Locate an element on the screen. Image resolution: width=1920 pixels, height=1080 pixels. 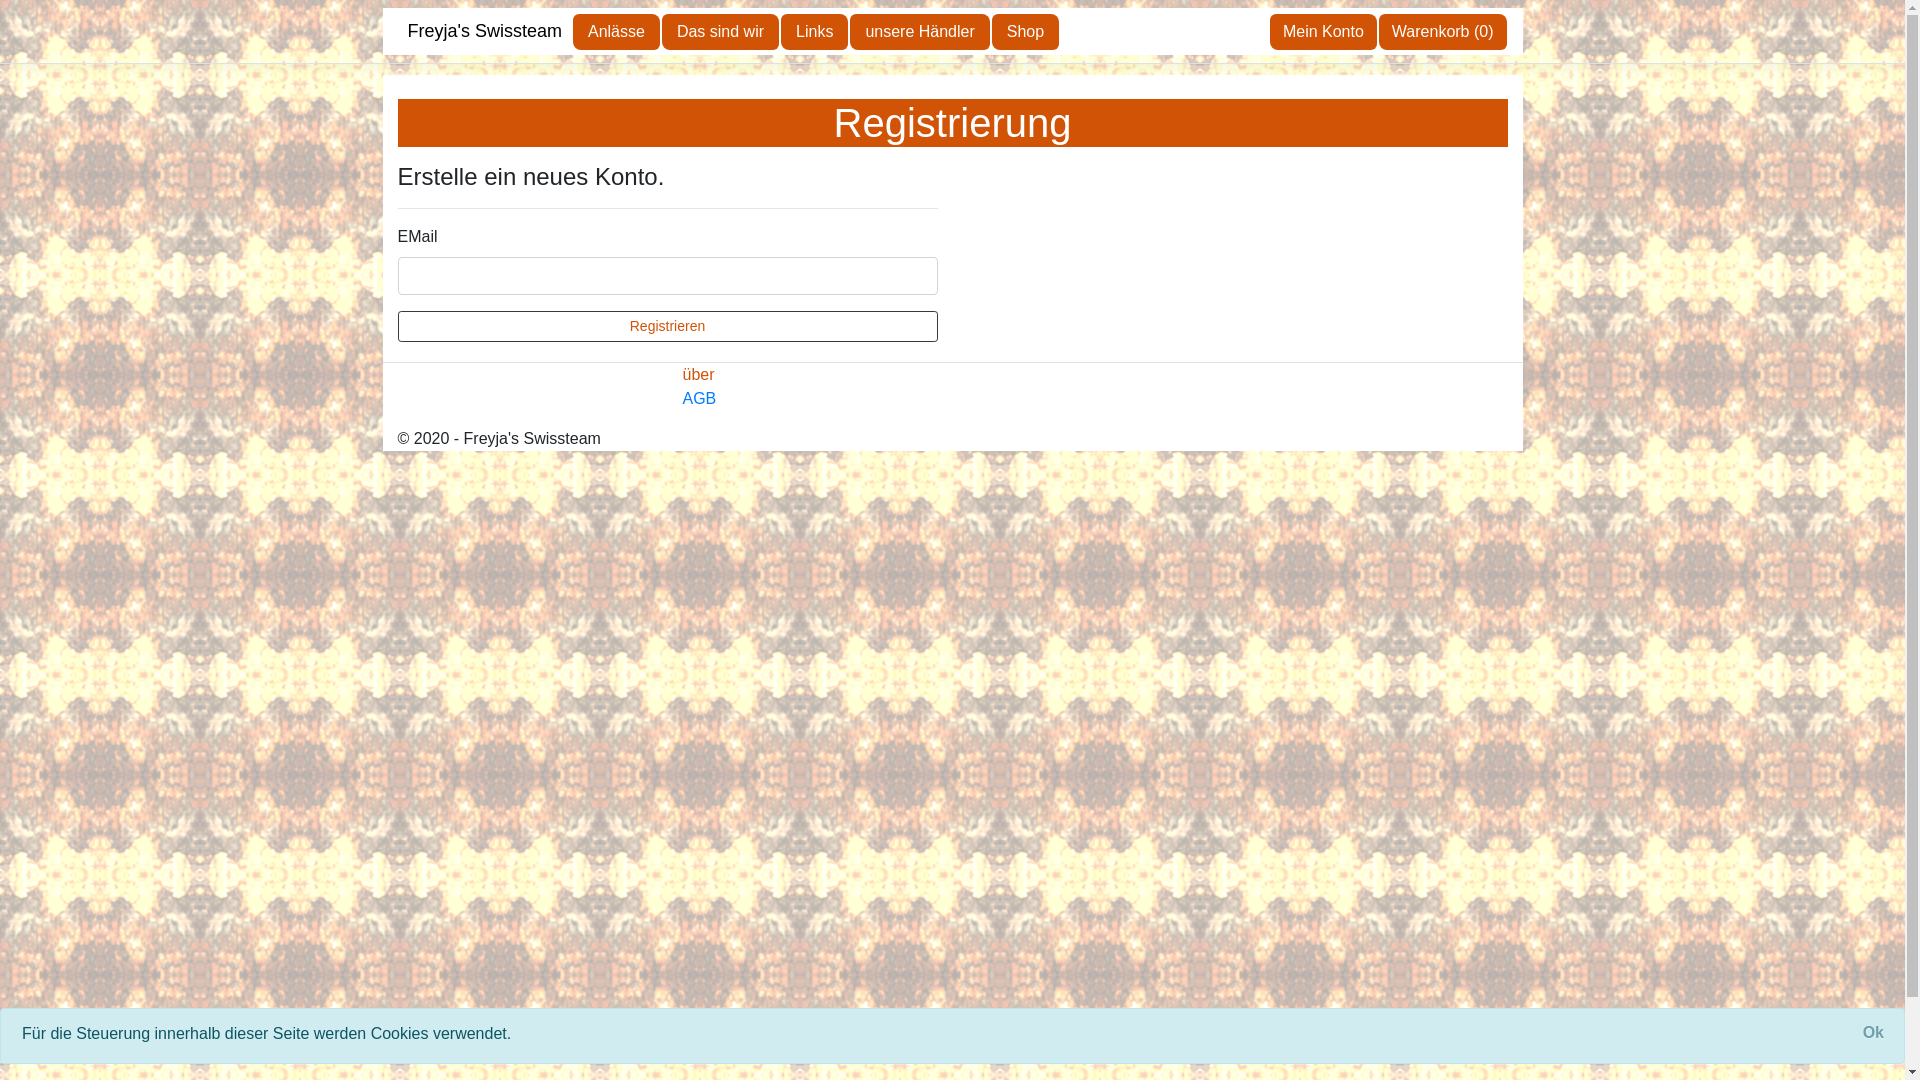
Freyja's Swissteam is located at coordinates (485, 32).